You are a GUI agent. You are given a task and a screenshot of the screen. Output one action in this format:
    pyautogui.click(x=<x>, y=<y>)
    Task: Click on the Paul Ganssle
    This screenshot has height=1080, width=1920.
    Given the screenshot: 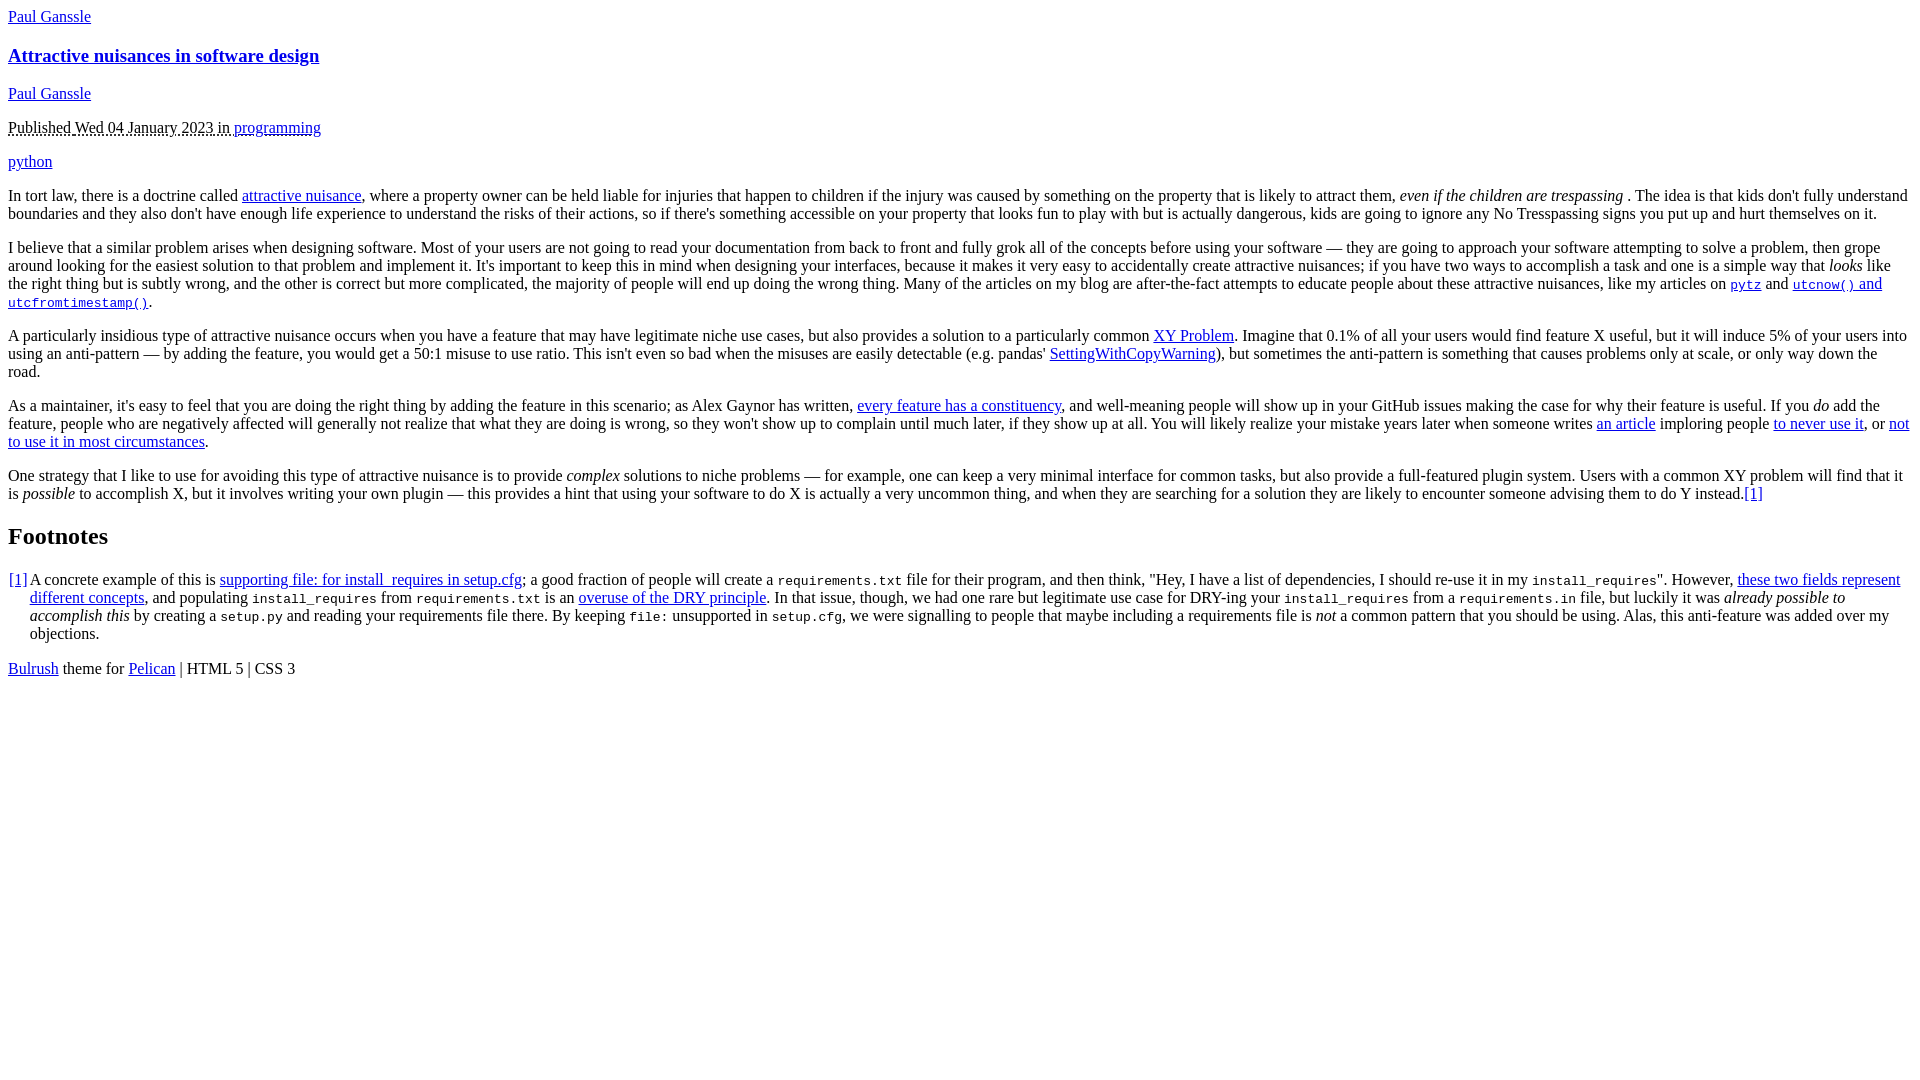 What is the action you would take?
    pyautogui.click(x=48, y=93)
    